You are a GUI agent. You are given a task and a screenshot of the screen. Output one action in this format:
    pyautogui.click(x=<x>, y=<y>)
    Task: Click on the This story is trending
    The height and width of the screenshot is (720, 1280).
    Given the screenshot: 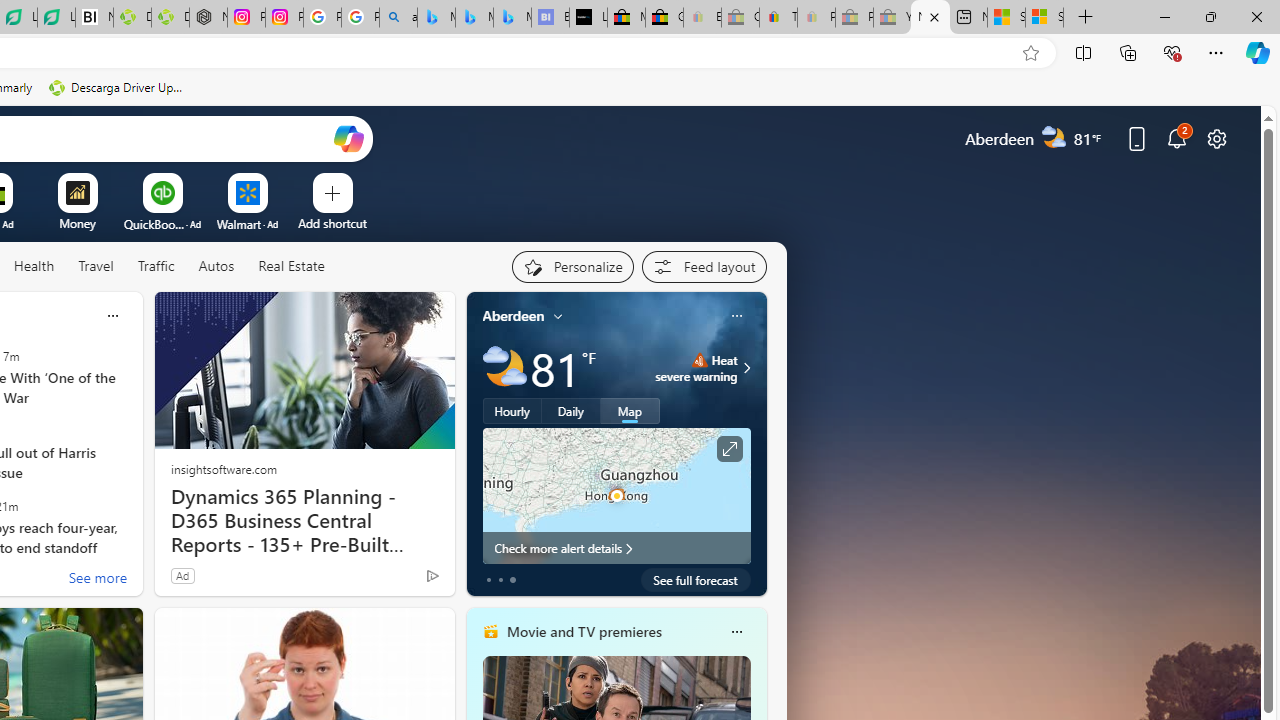 What is the action you would take?
    pyautogui.click(x=393, y=580)
    